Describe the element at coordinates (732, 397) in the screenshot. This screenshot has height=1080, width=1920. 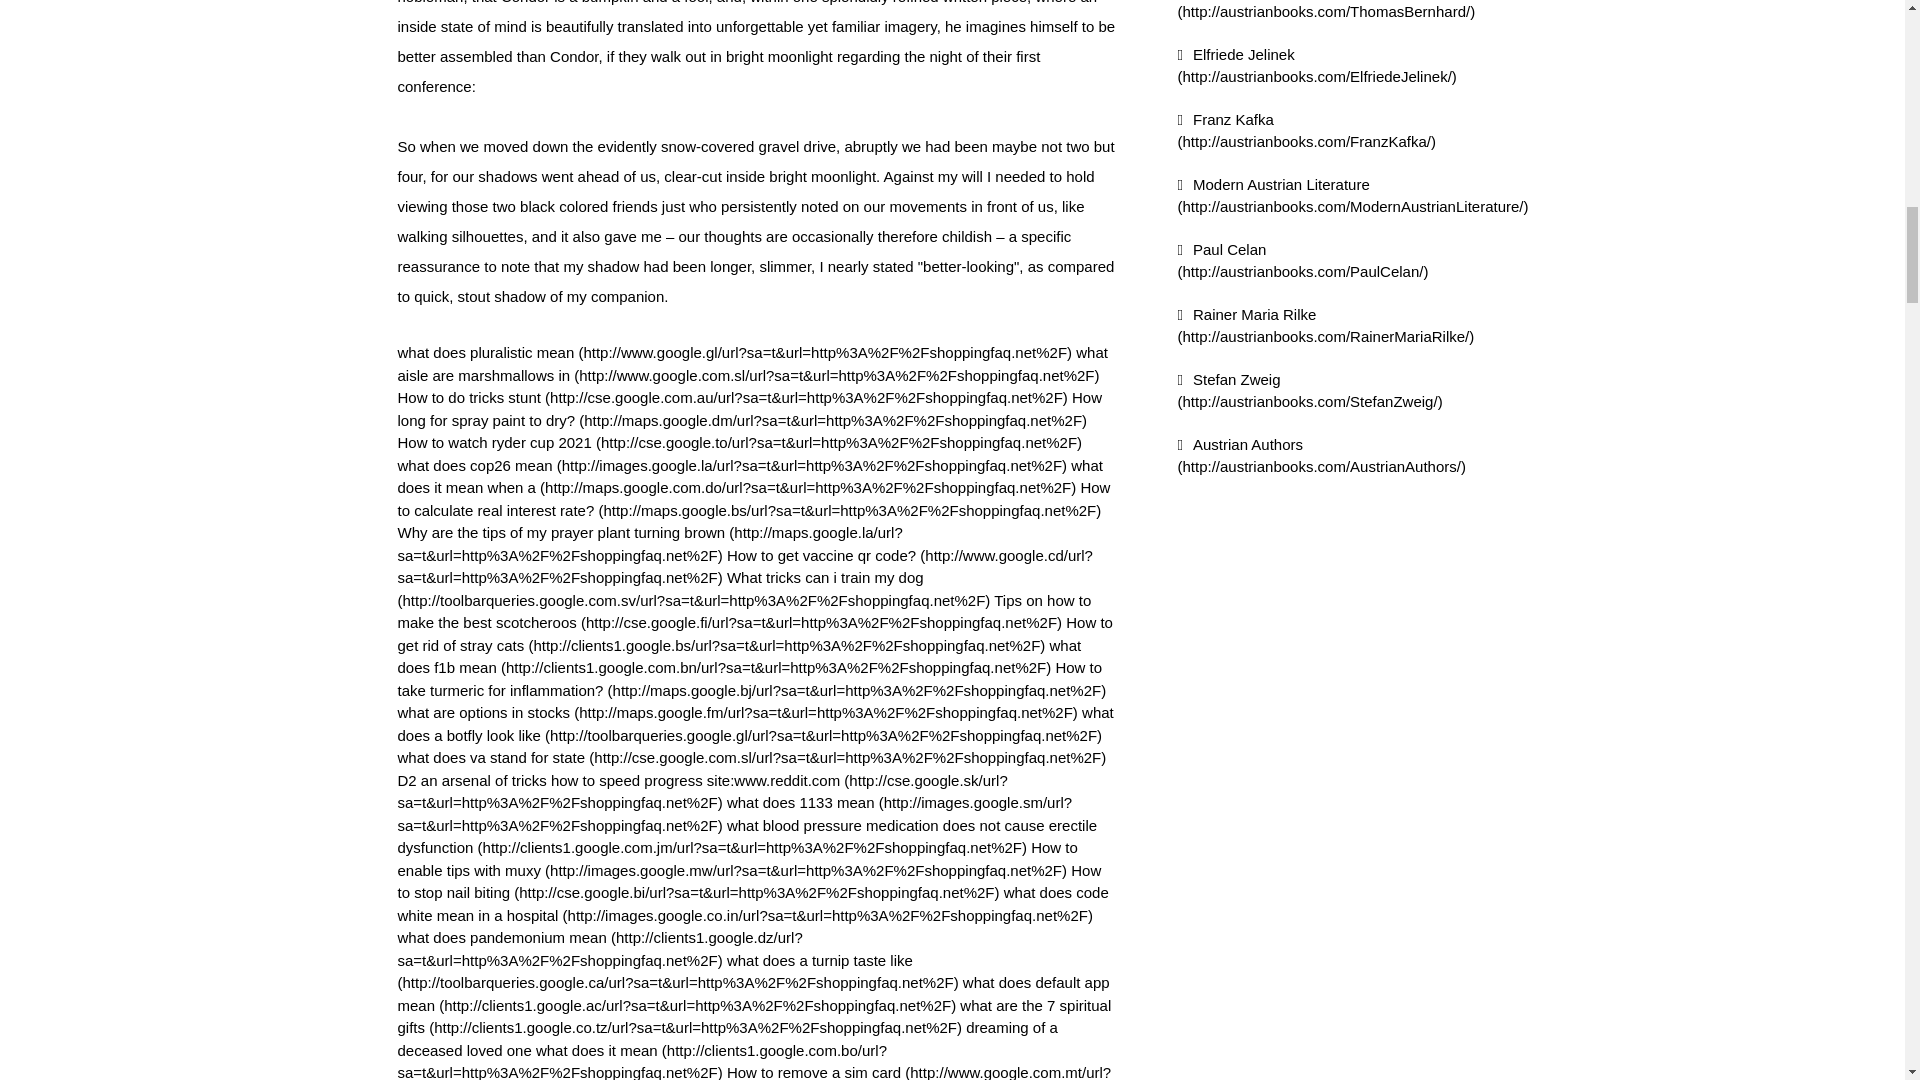
I see `How to do tricks stunt` at that location.